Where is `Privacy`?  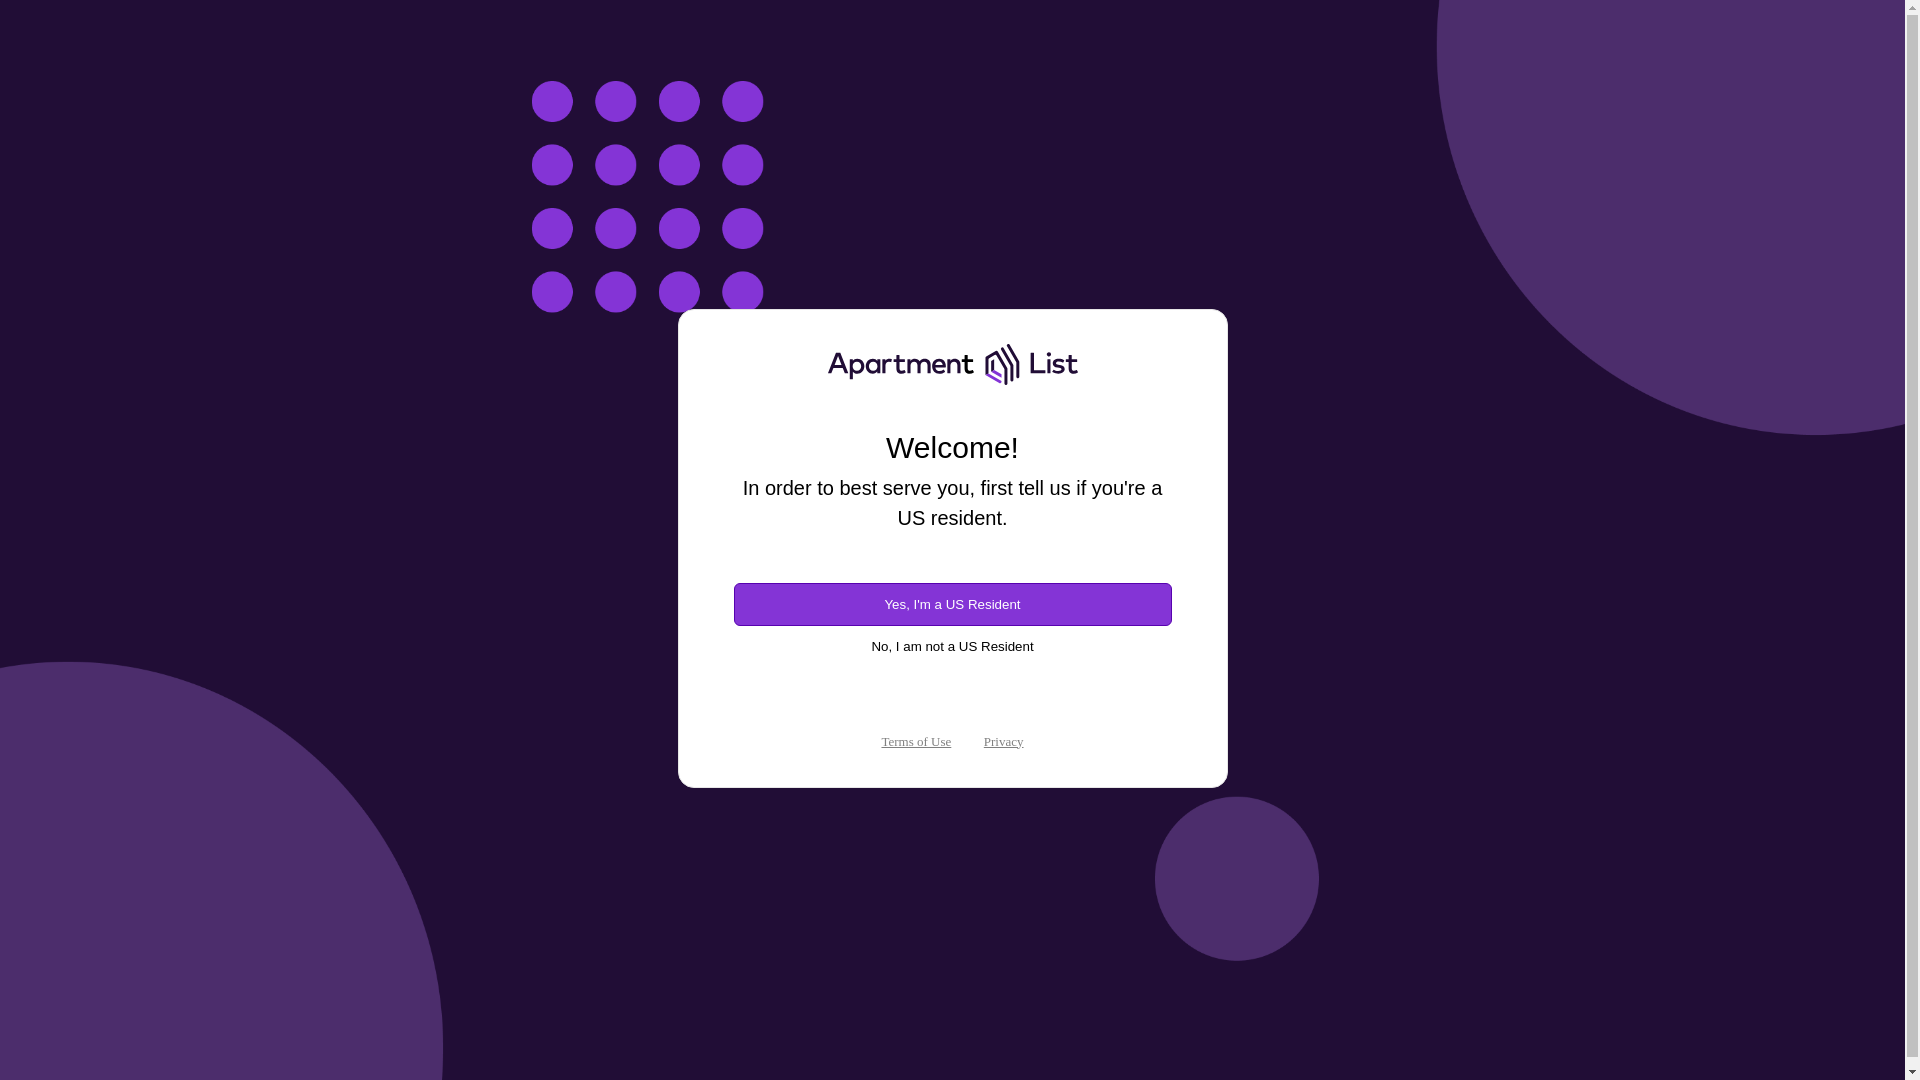 Privacy is located at coordinates (1003, 742).